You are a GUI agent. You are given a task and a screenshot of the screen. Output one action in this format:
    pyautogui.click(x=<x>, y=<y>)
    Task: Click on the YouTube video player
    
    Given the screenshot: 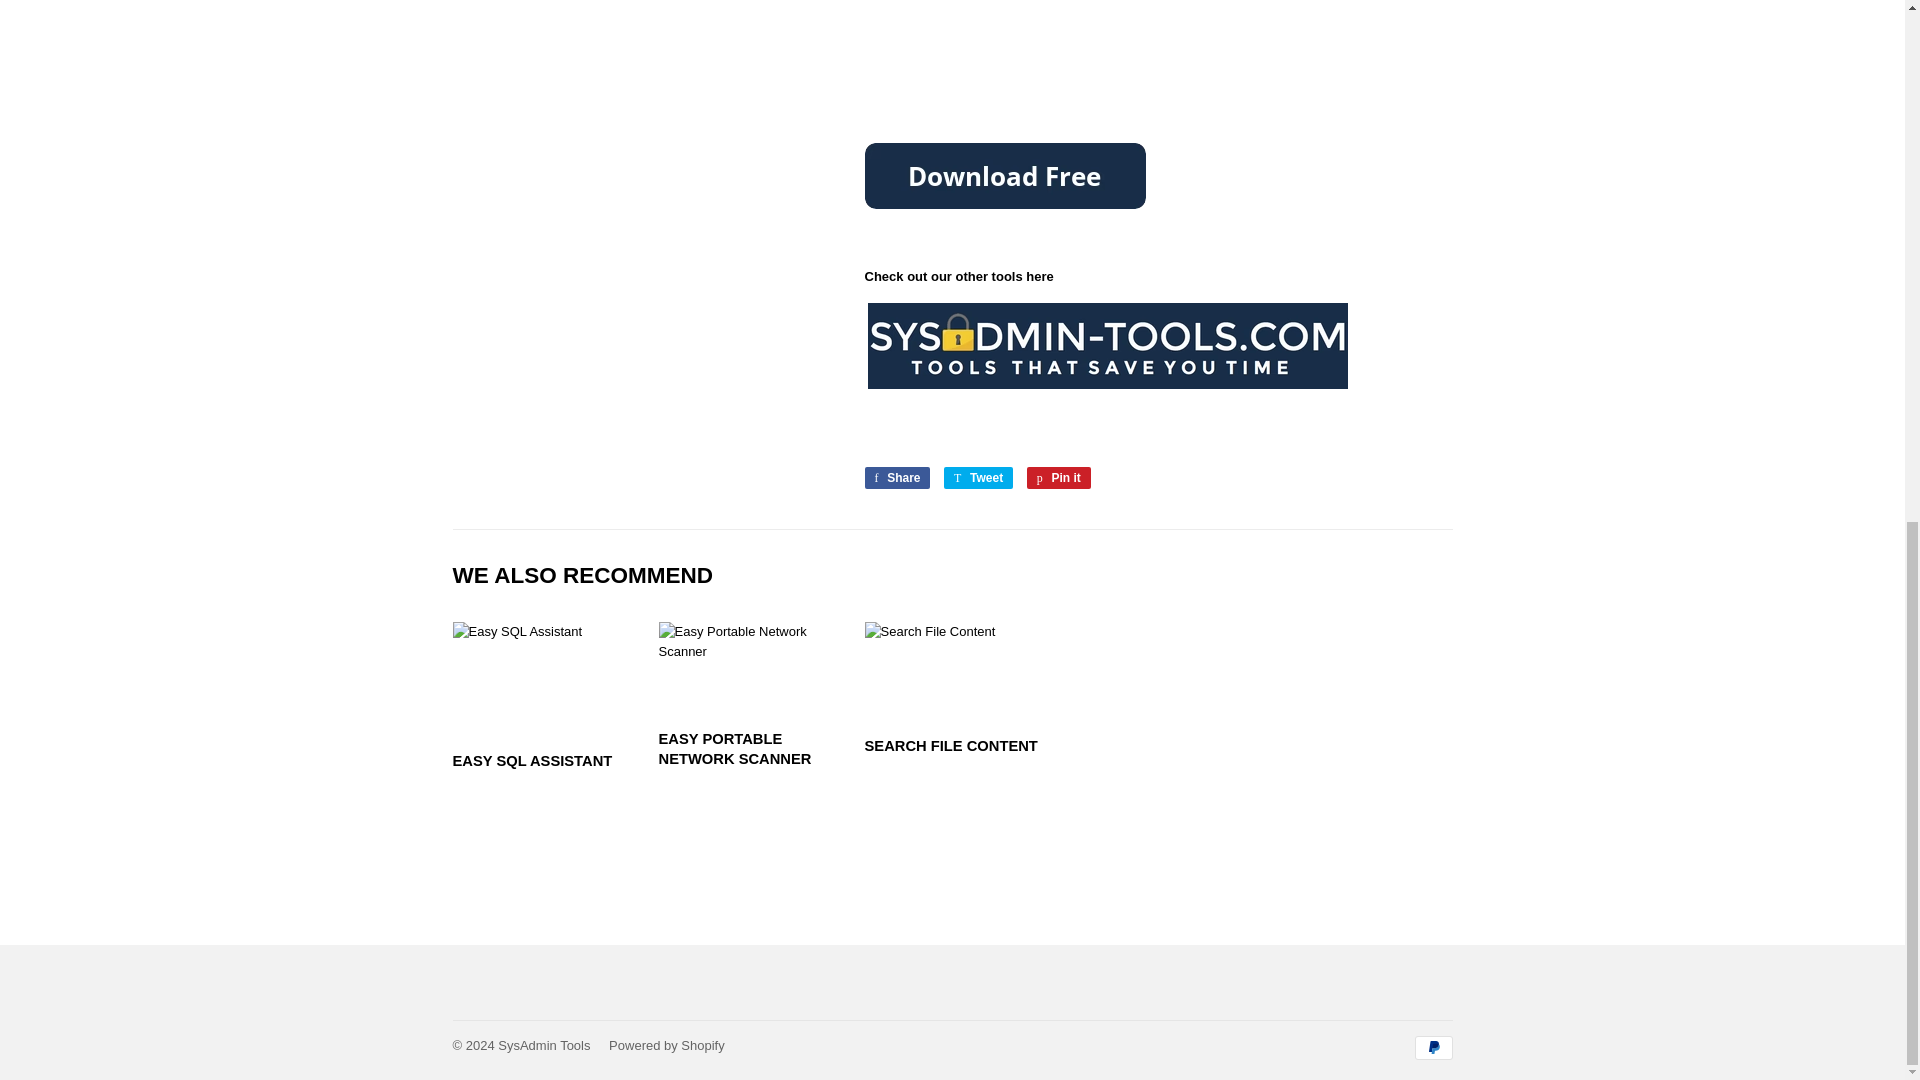 What is the action you would take?
    pyautogui.click(x=746, y=696)
    